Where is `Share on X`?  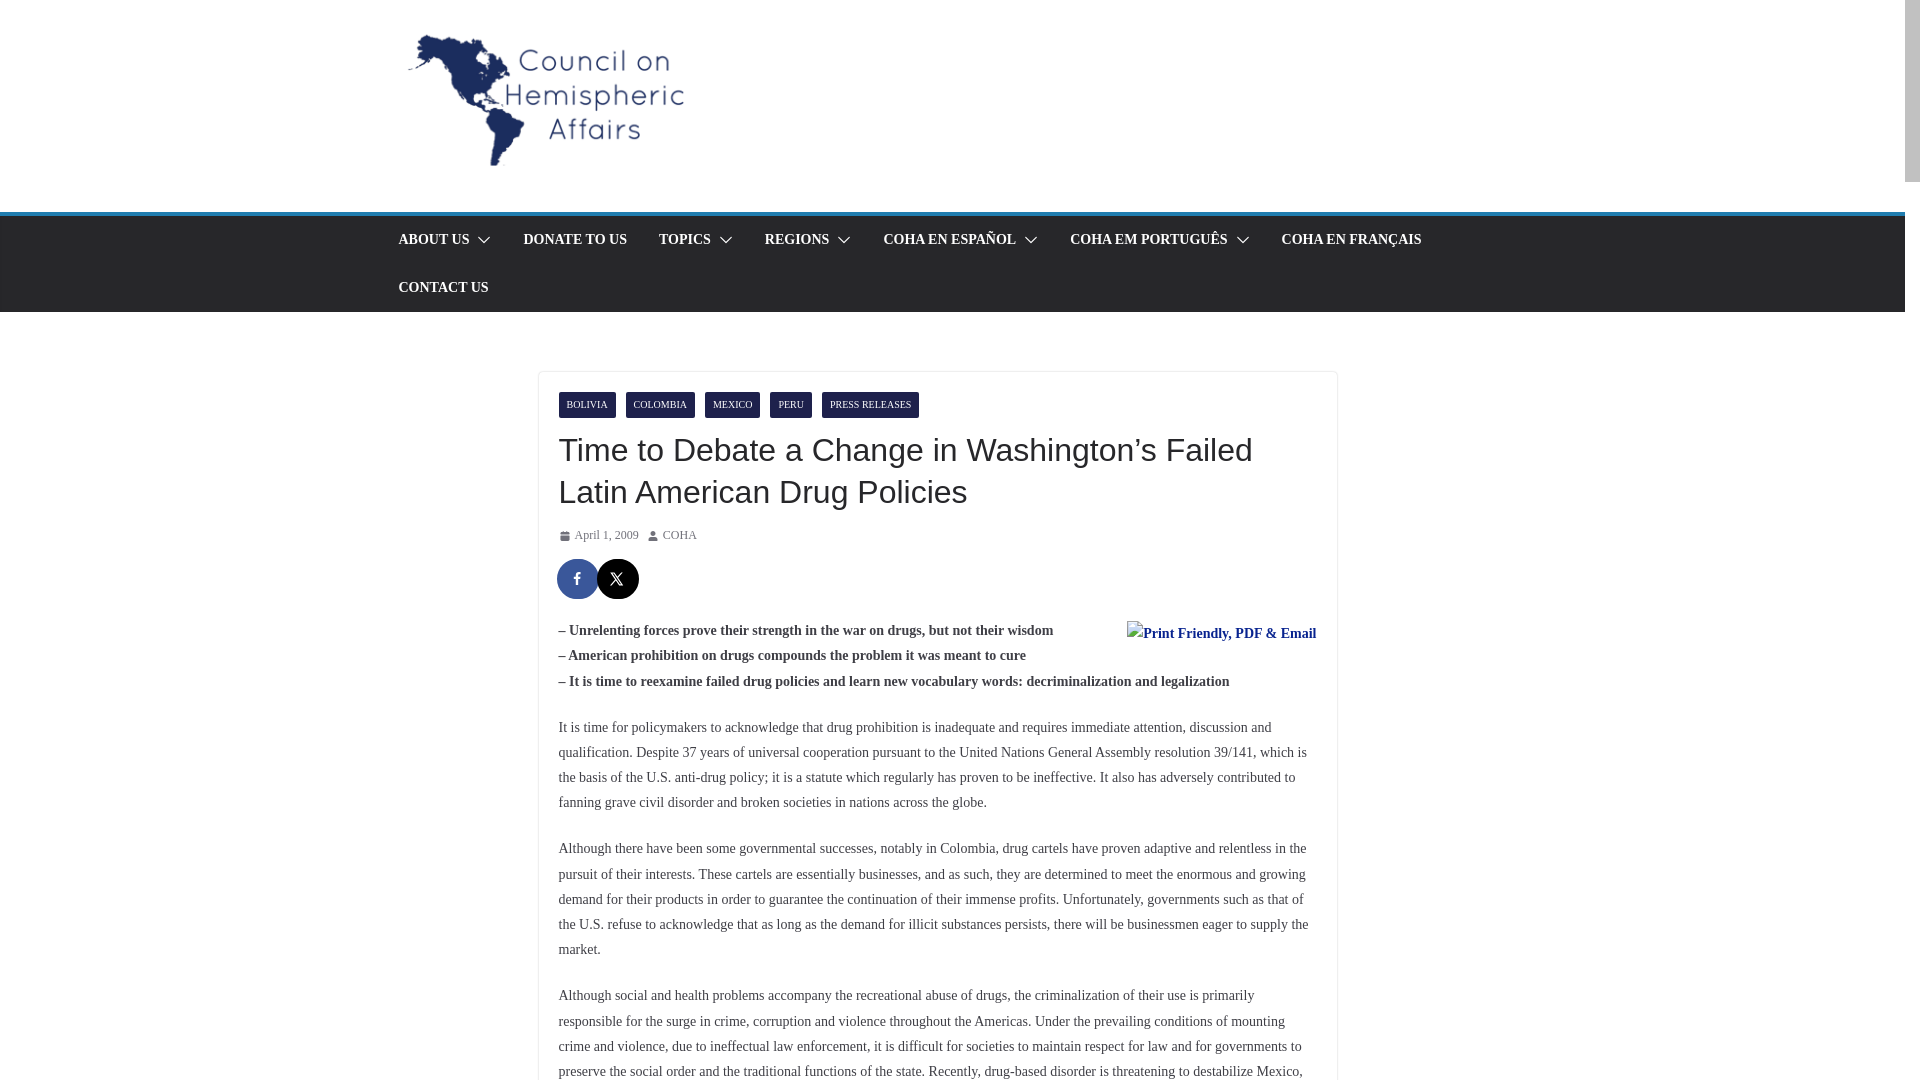
Share on X is located at coordinates (617, 579).